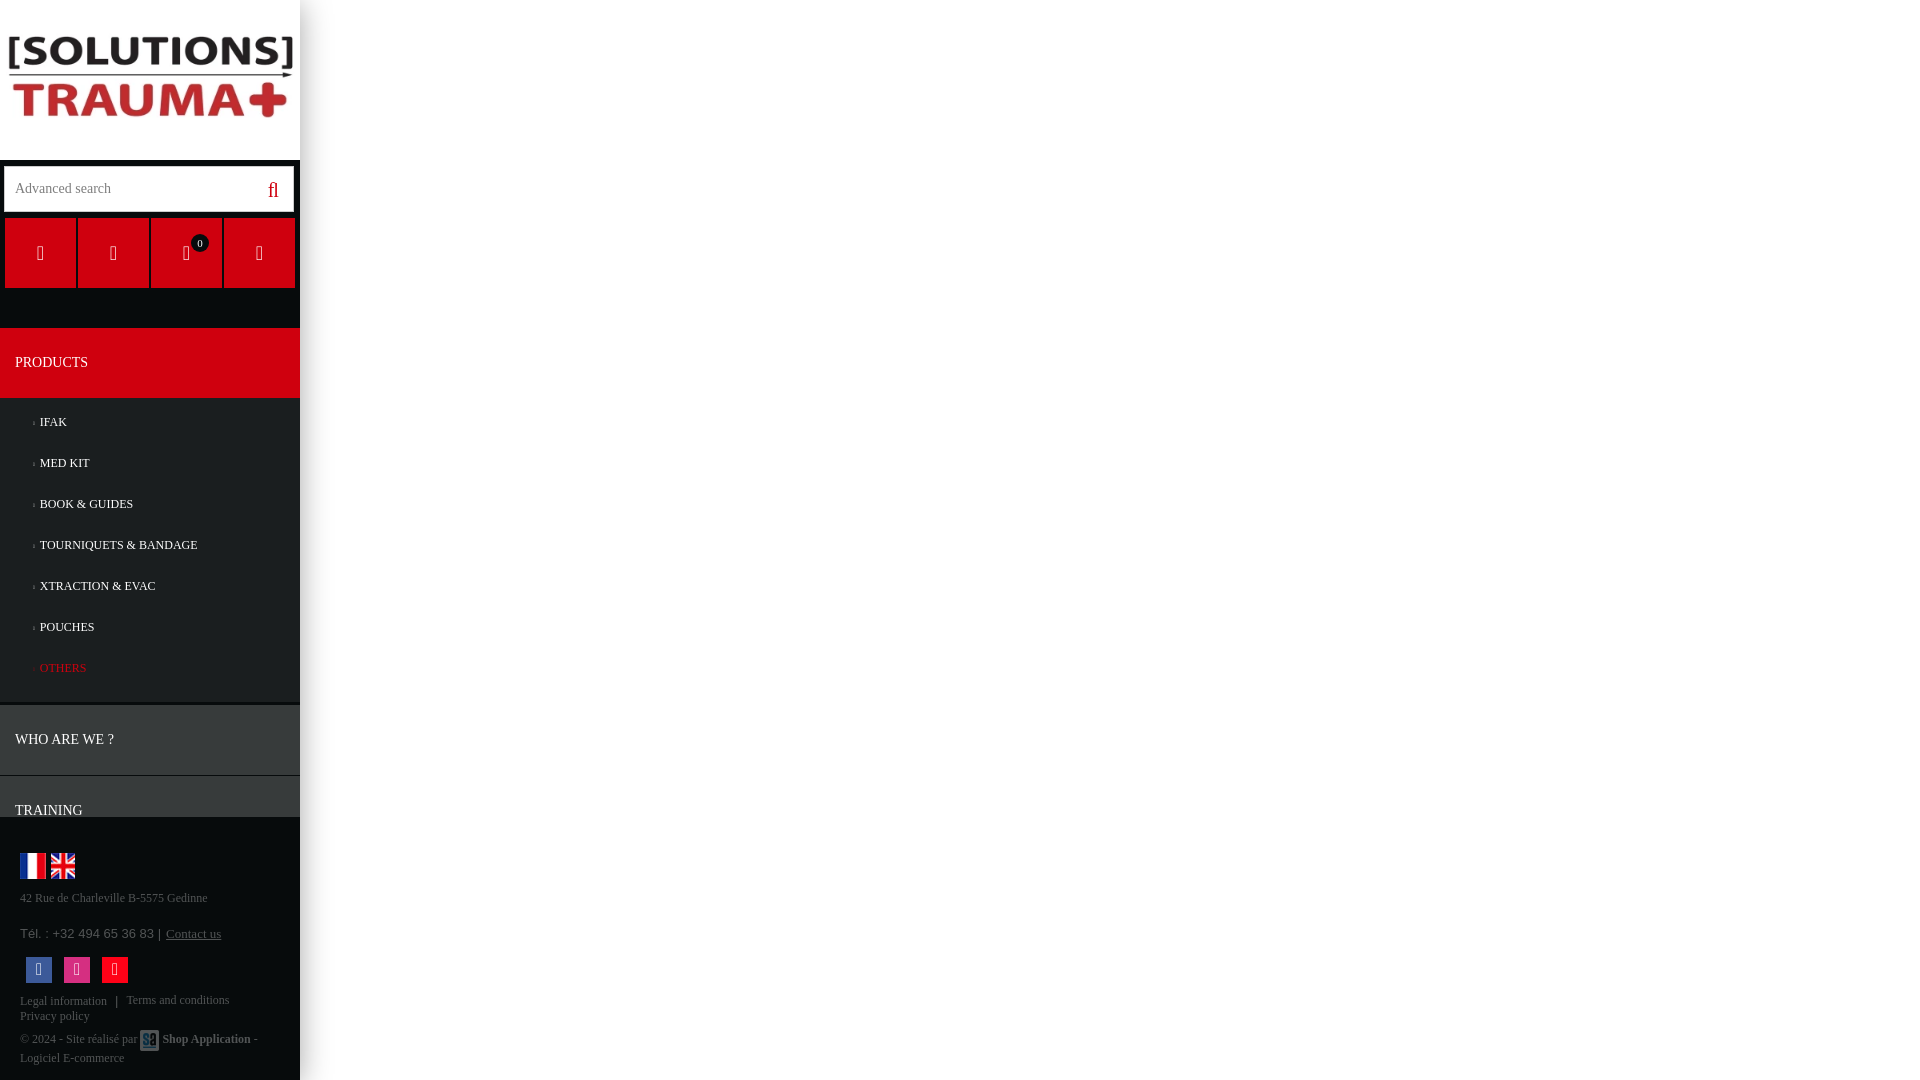 The height and width of the screenshot is (1080, 1920). What do you see at coordinates (63, 1000) in the screenshot?
I see `Legal information` at bounding box center [63, 1000].